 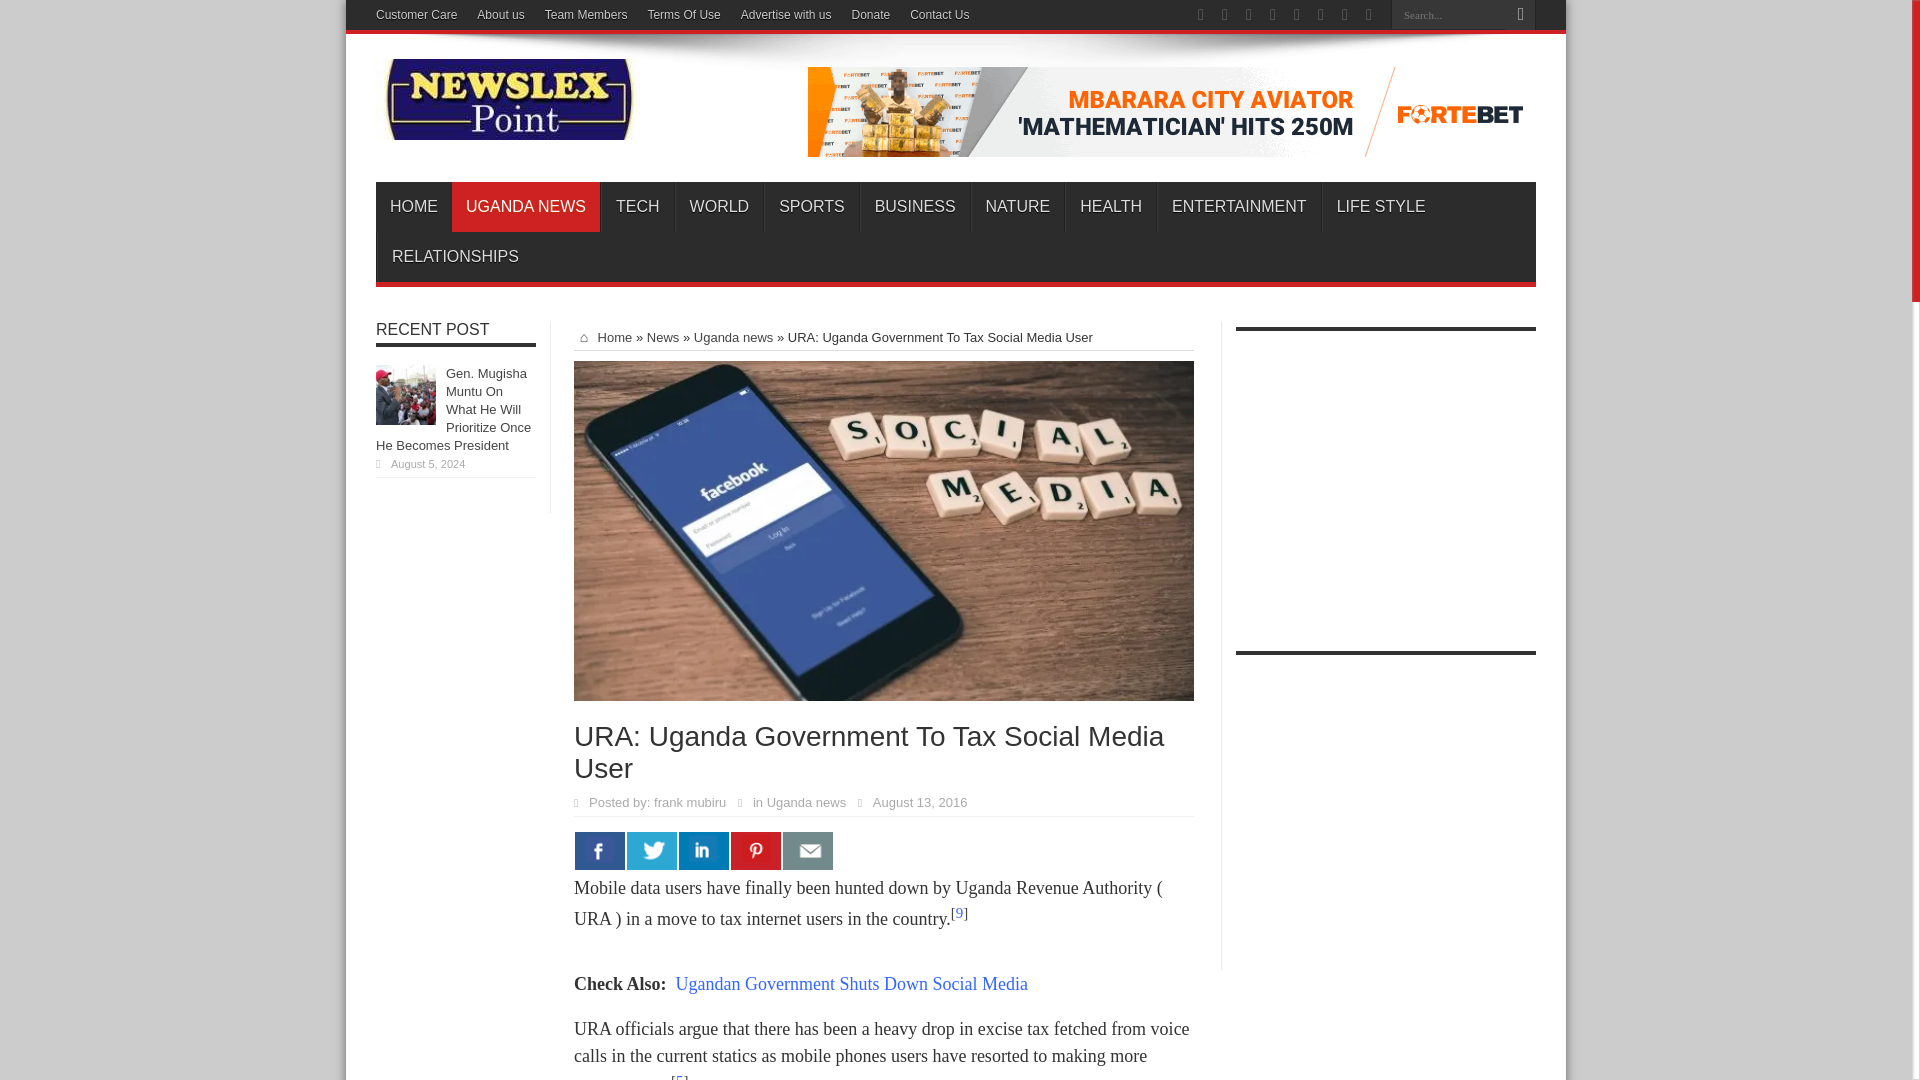 I want to click on HOME, so click(x=414, y=207).